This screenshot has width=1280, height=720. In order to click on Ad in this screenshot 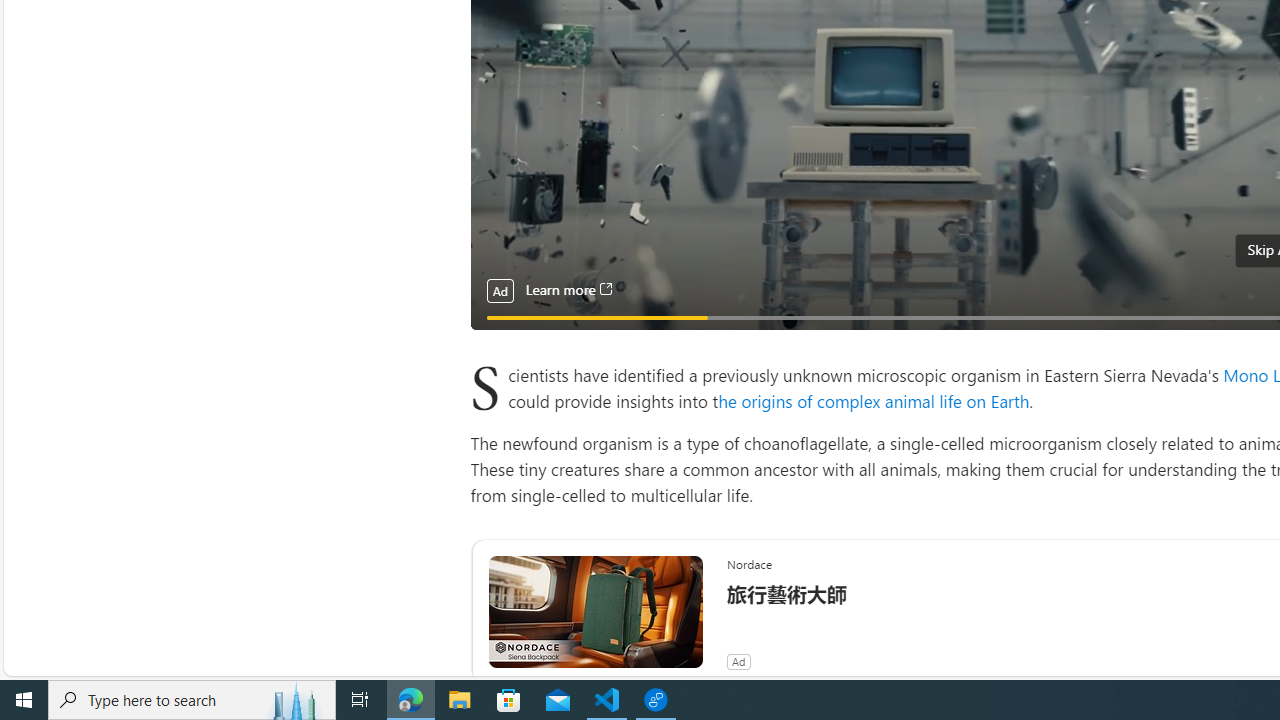, I will do `click(738, 662)`.